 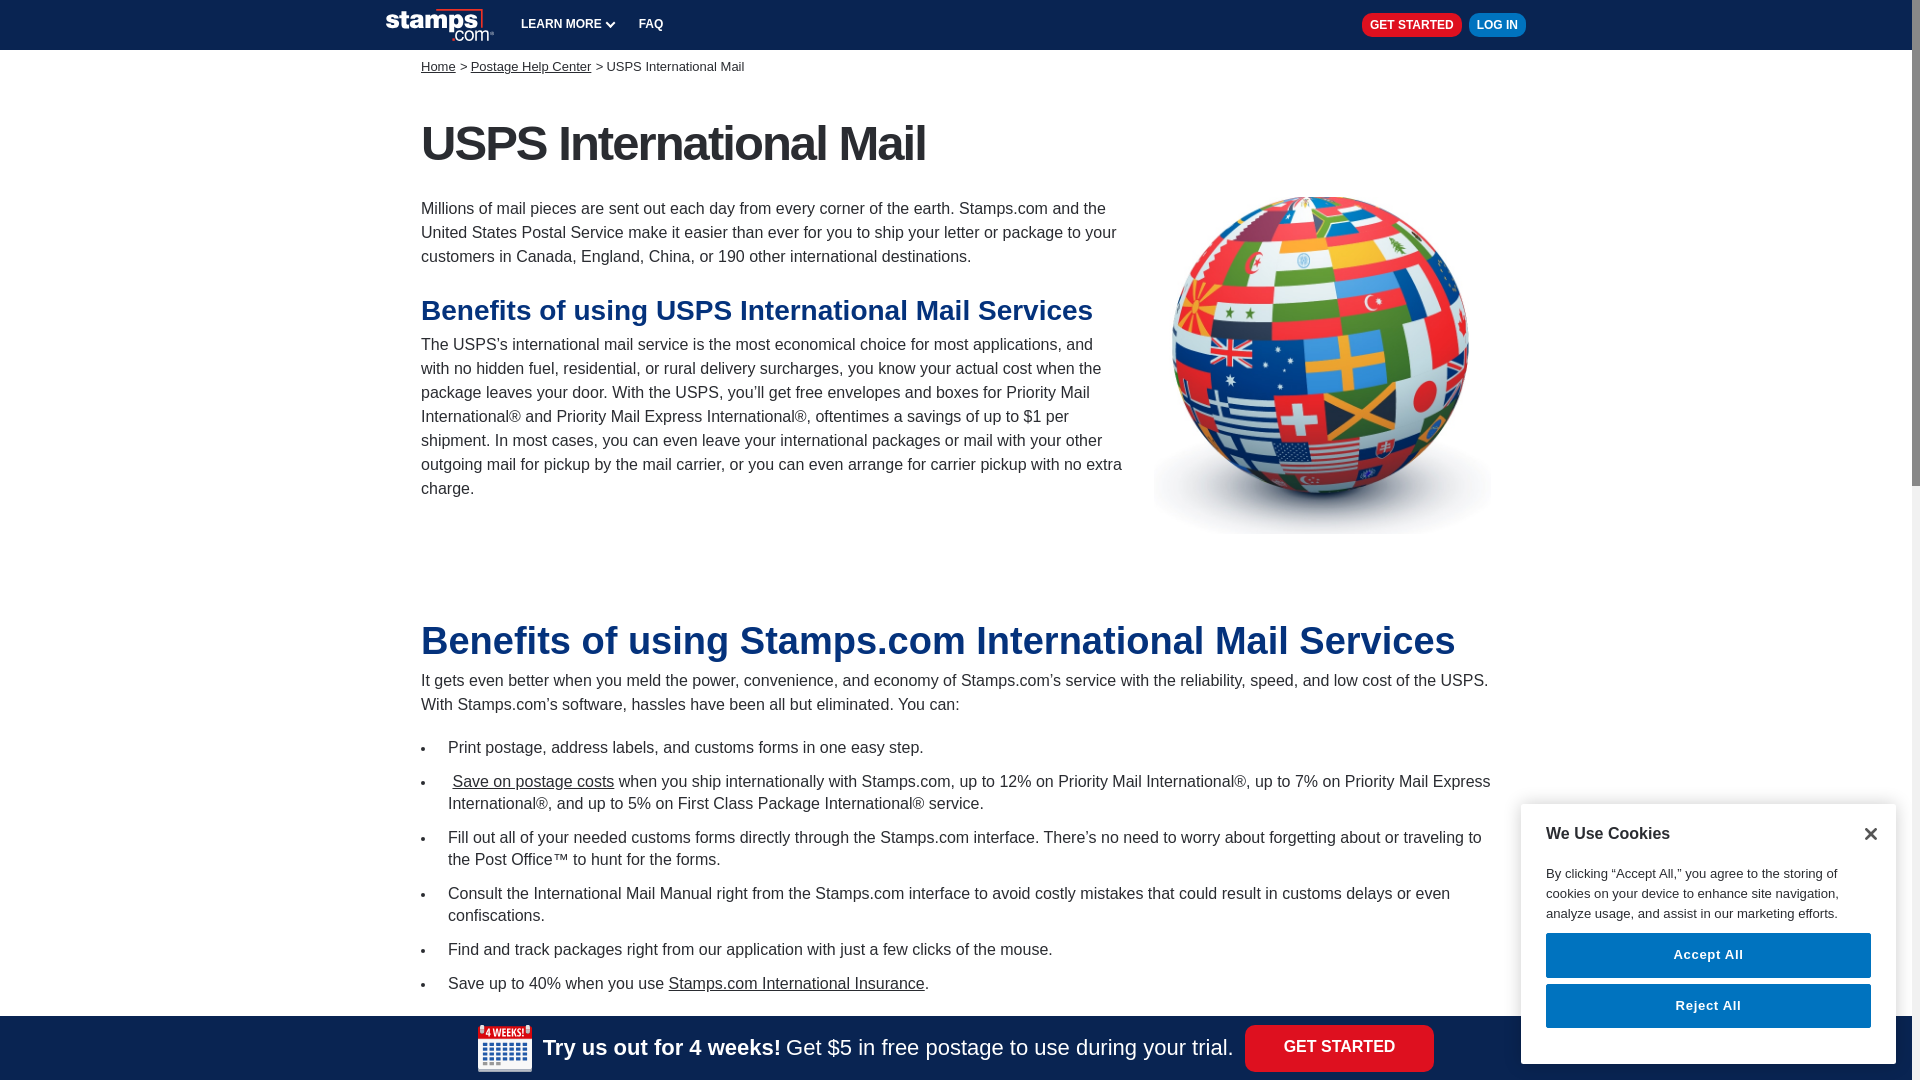 I want to click on GET STARTED, so click(x=1339, y=1047).